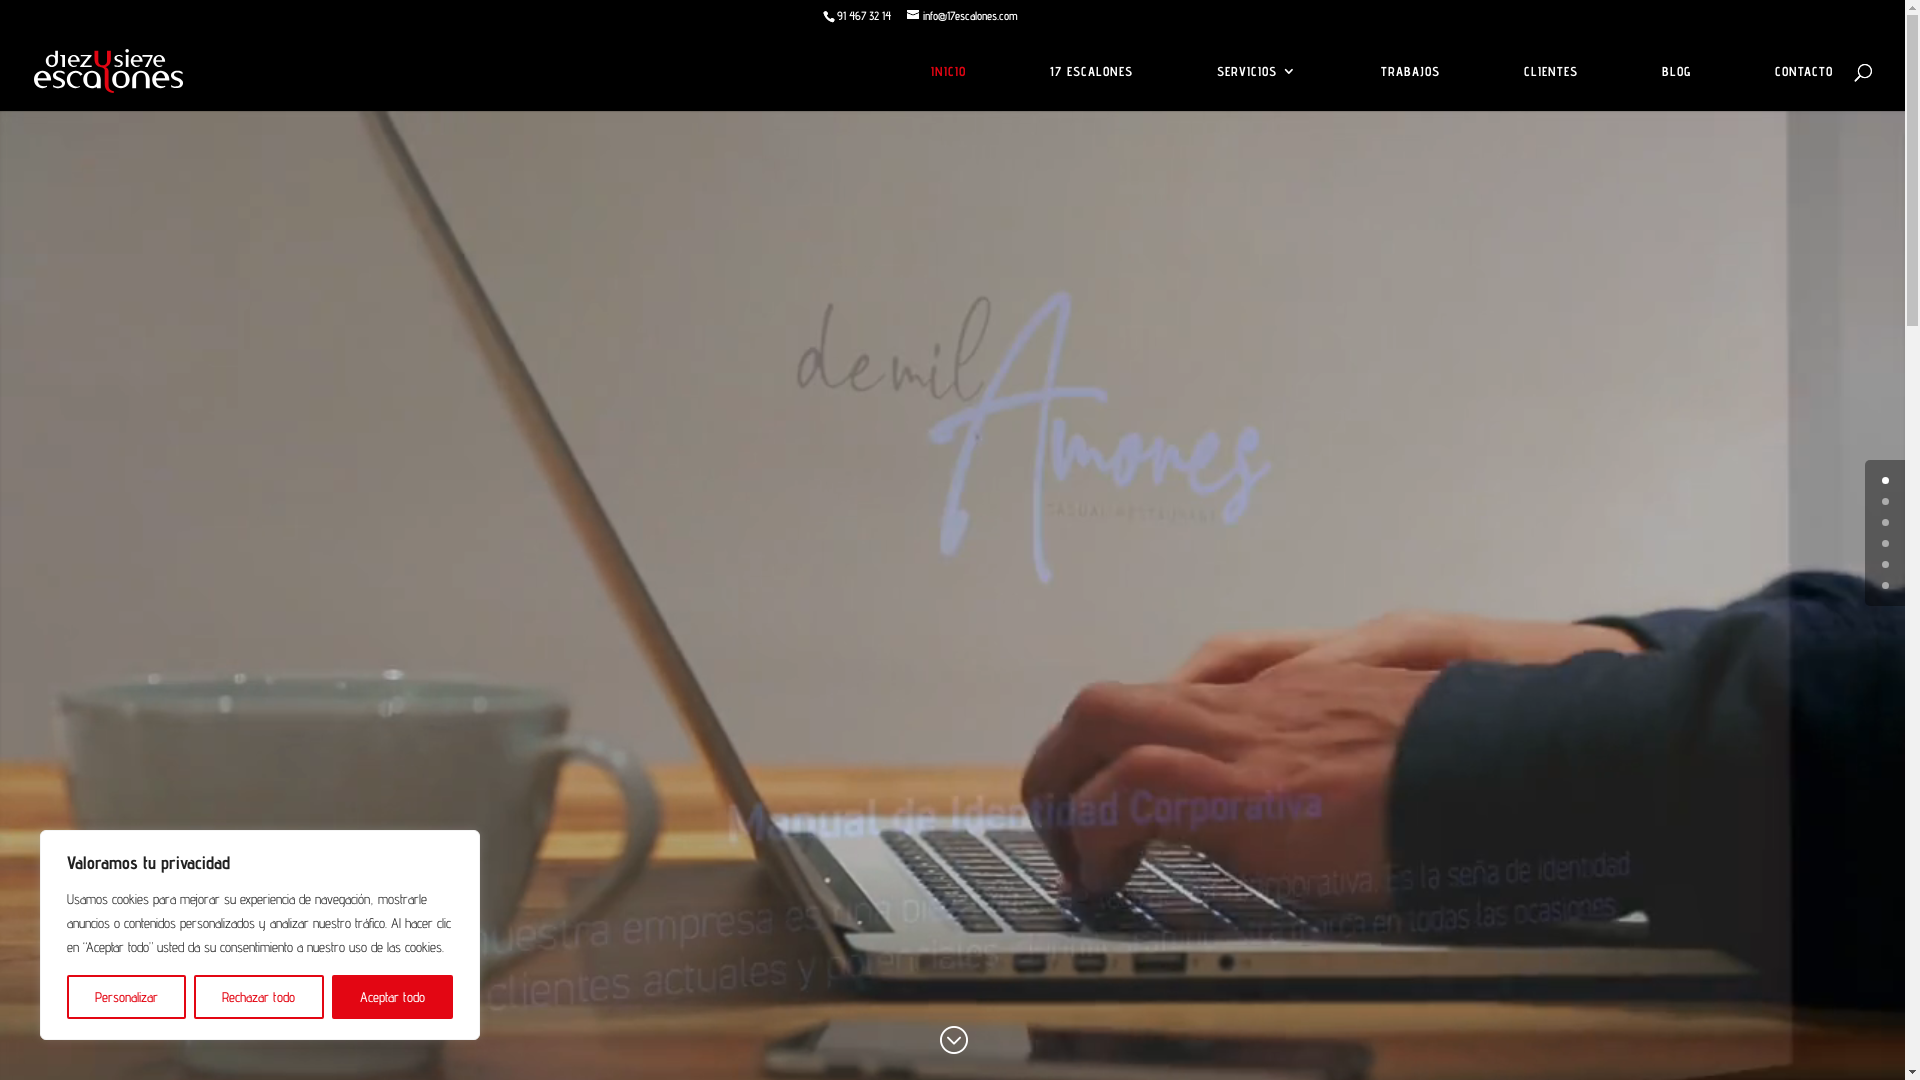 This screenshot has height=1080, width=1920. I want to click on 3, so click(1886, 544).